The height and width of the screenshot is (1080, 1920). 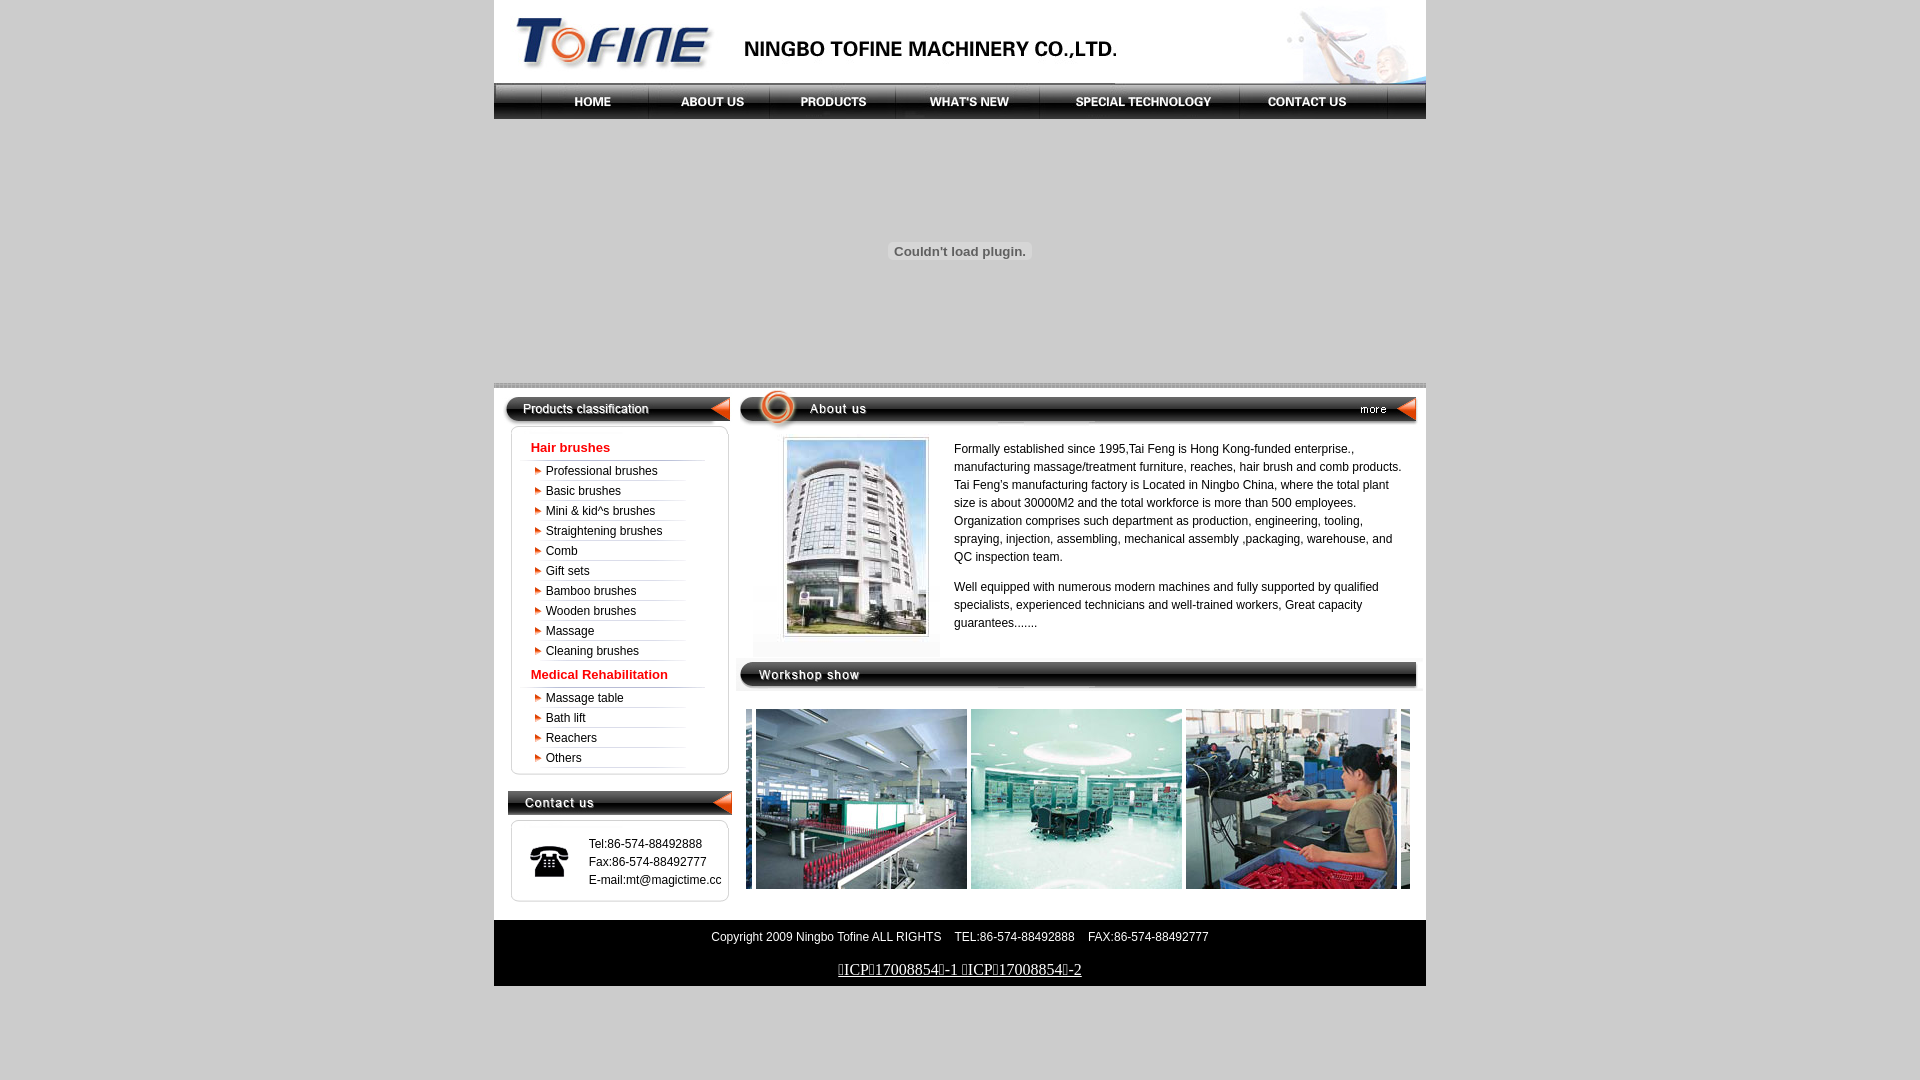 What do you see at coordinates (564, 758) in the screenshot?
I see `Others` at bounding box center [564, 758].